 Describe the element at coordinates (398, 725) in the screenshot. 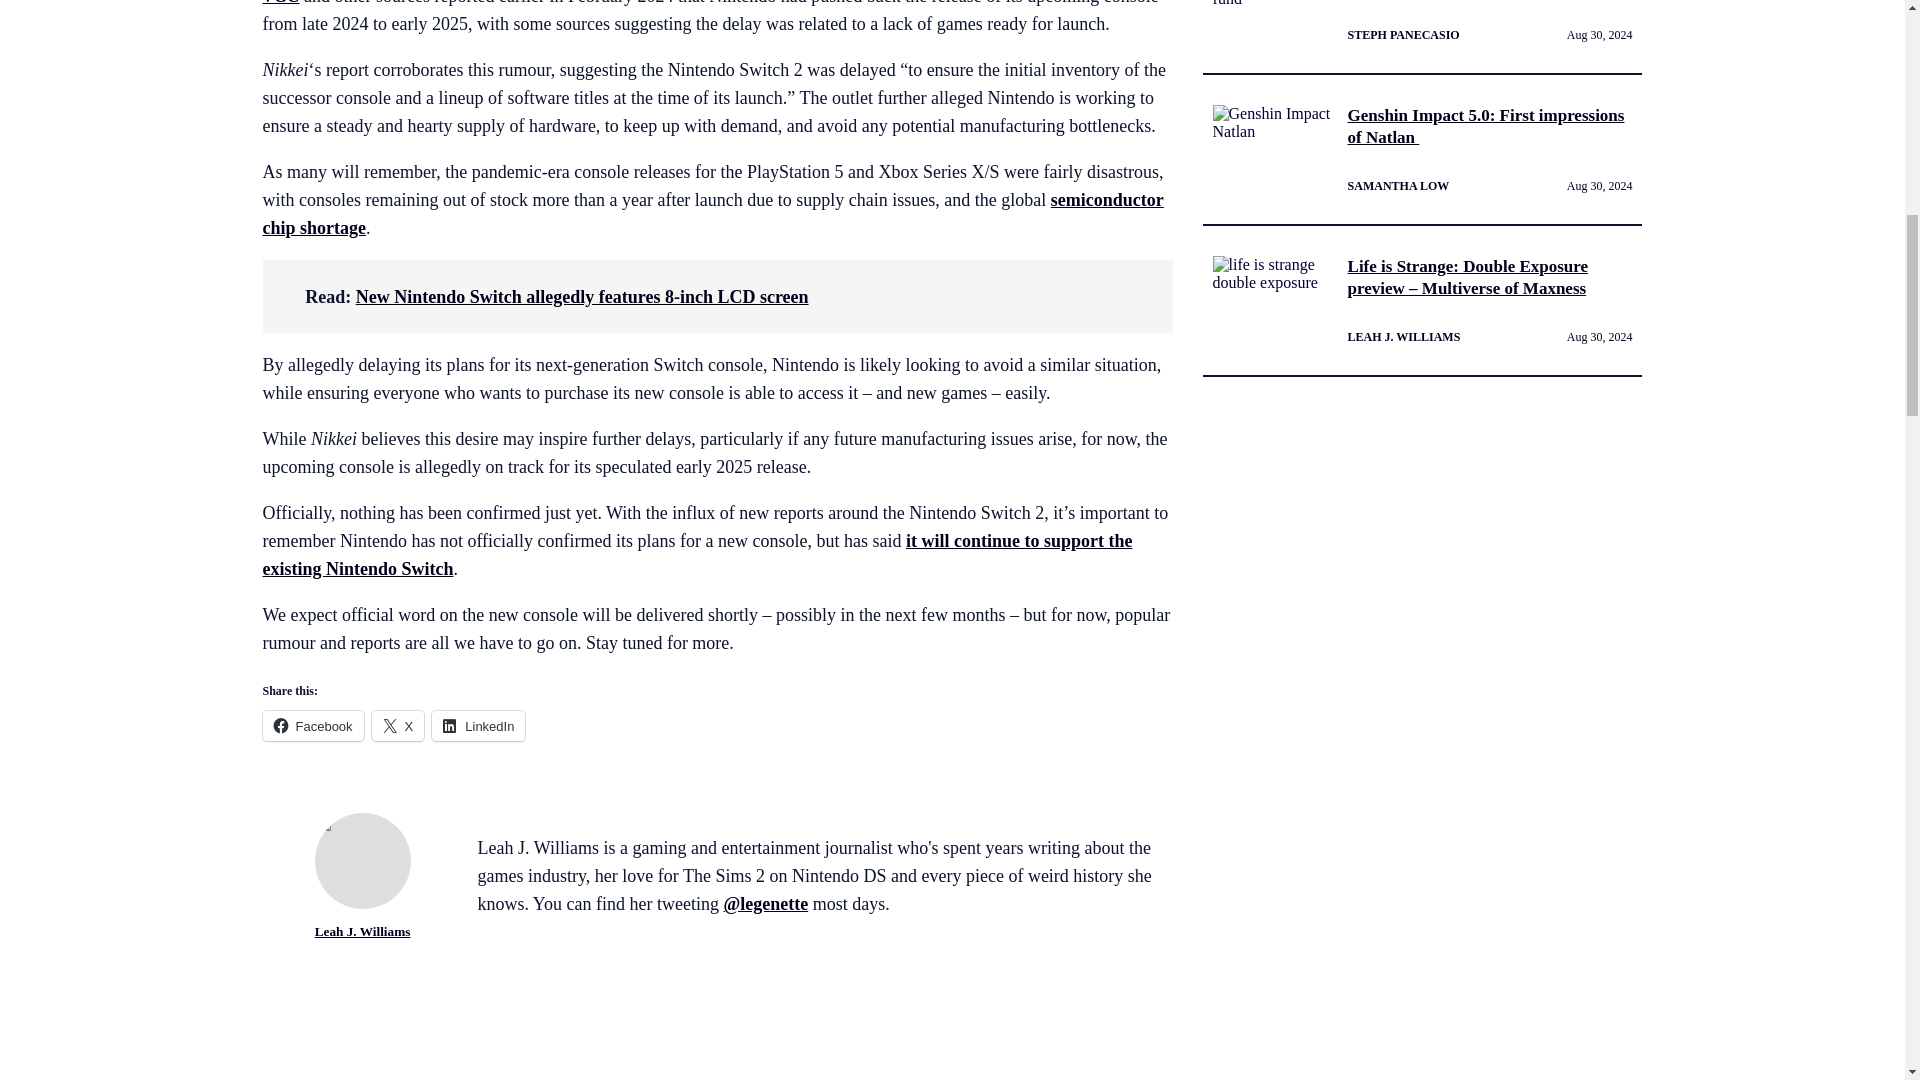

I see `Click to share on X` at that location.